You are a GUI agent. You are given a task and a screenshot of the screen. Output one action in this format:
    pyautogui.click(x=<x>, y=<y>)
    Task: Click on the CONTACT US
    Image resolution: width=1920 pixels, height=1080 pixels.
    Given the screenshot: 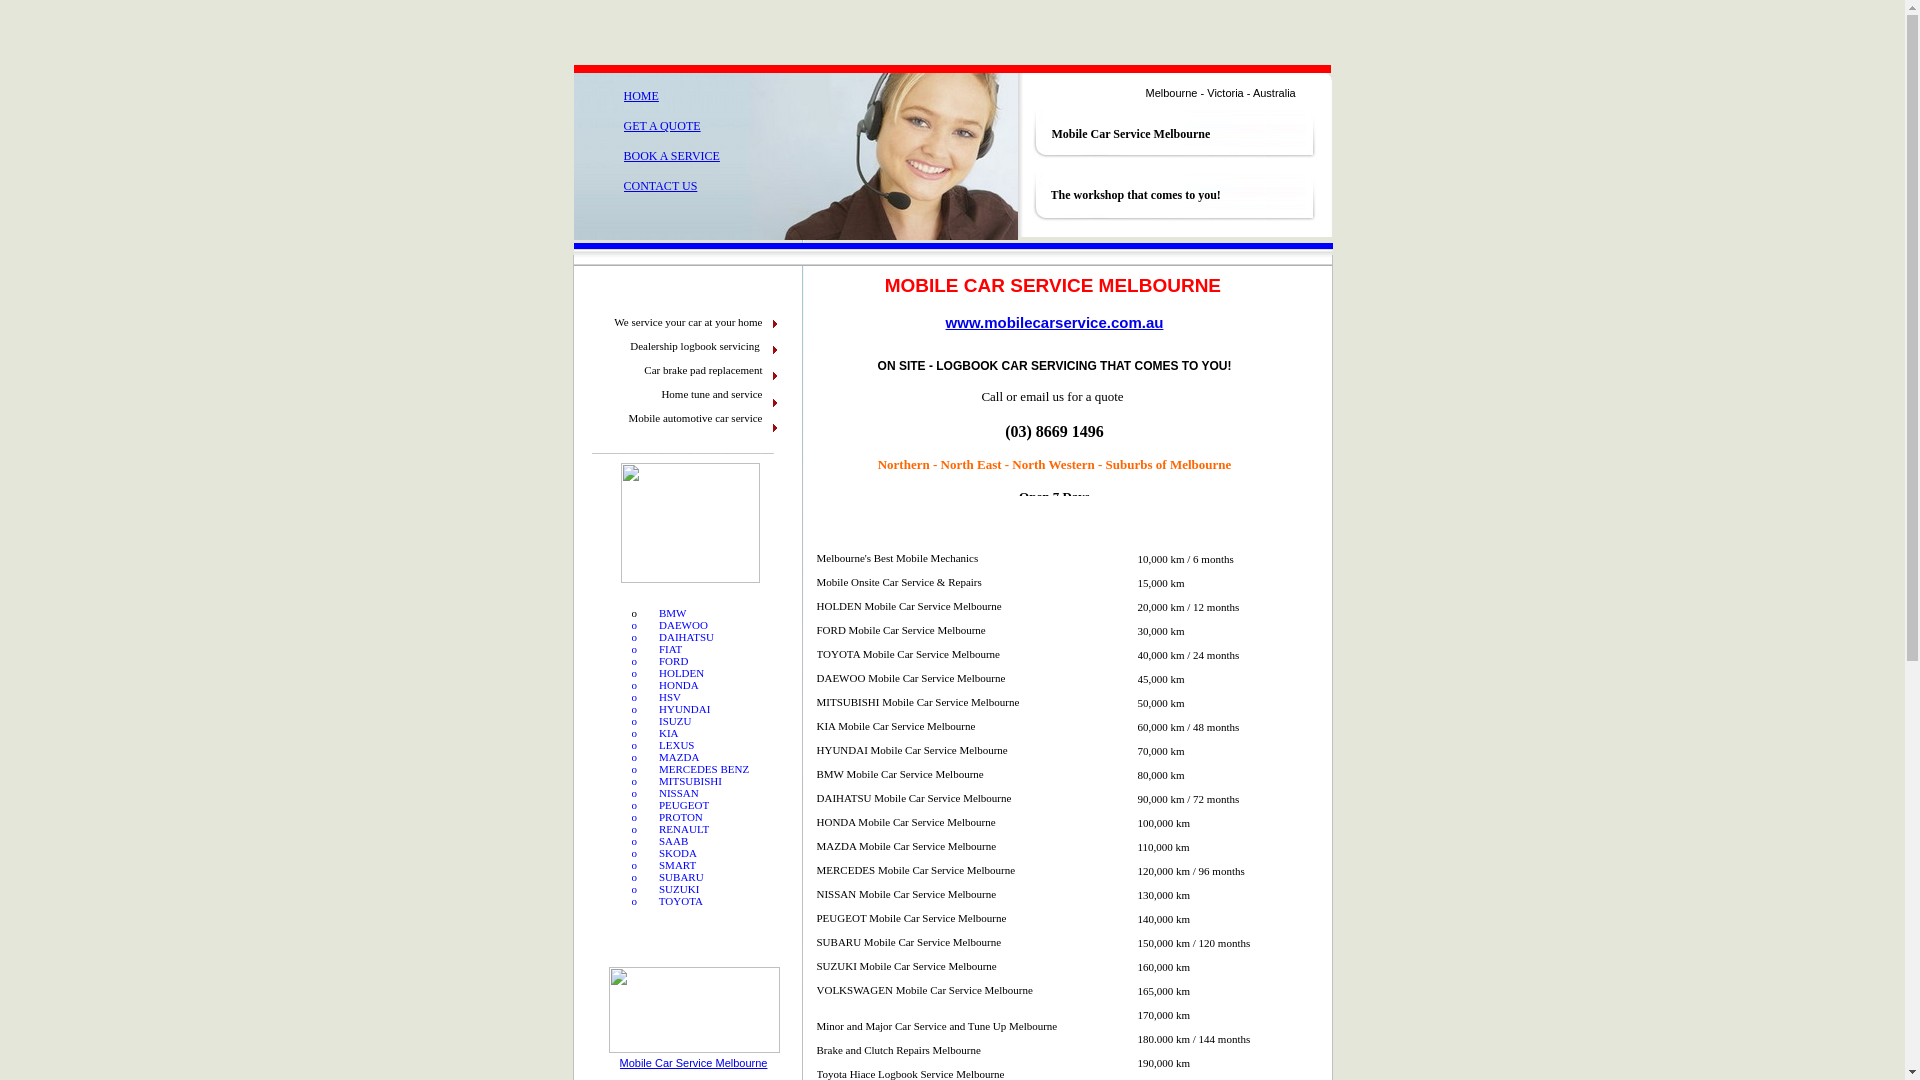 What is the action you would take?
    pyautogui.click(x=661, y=186)
    